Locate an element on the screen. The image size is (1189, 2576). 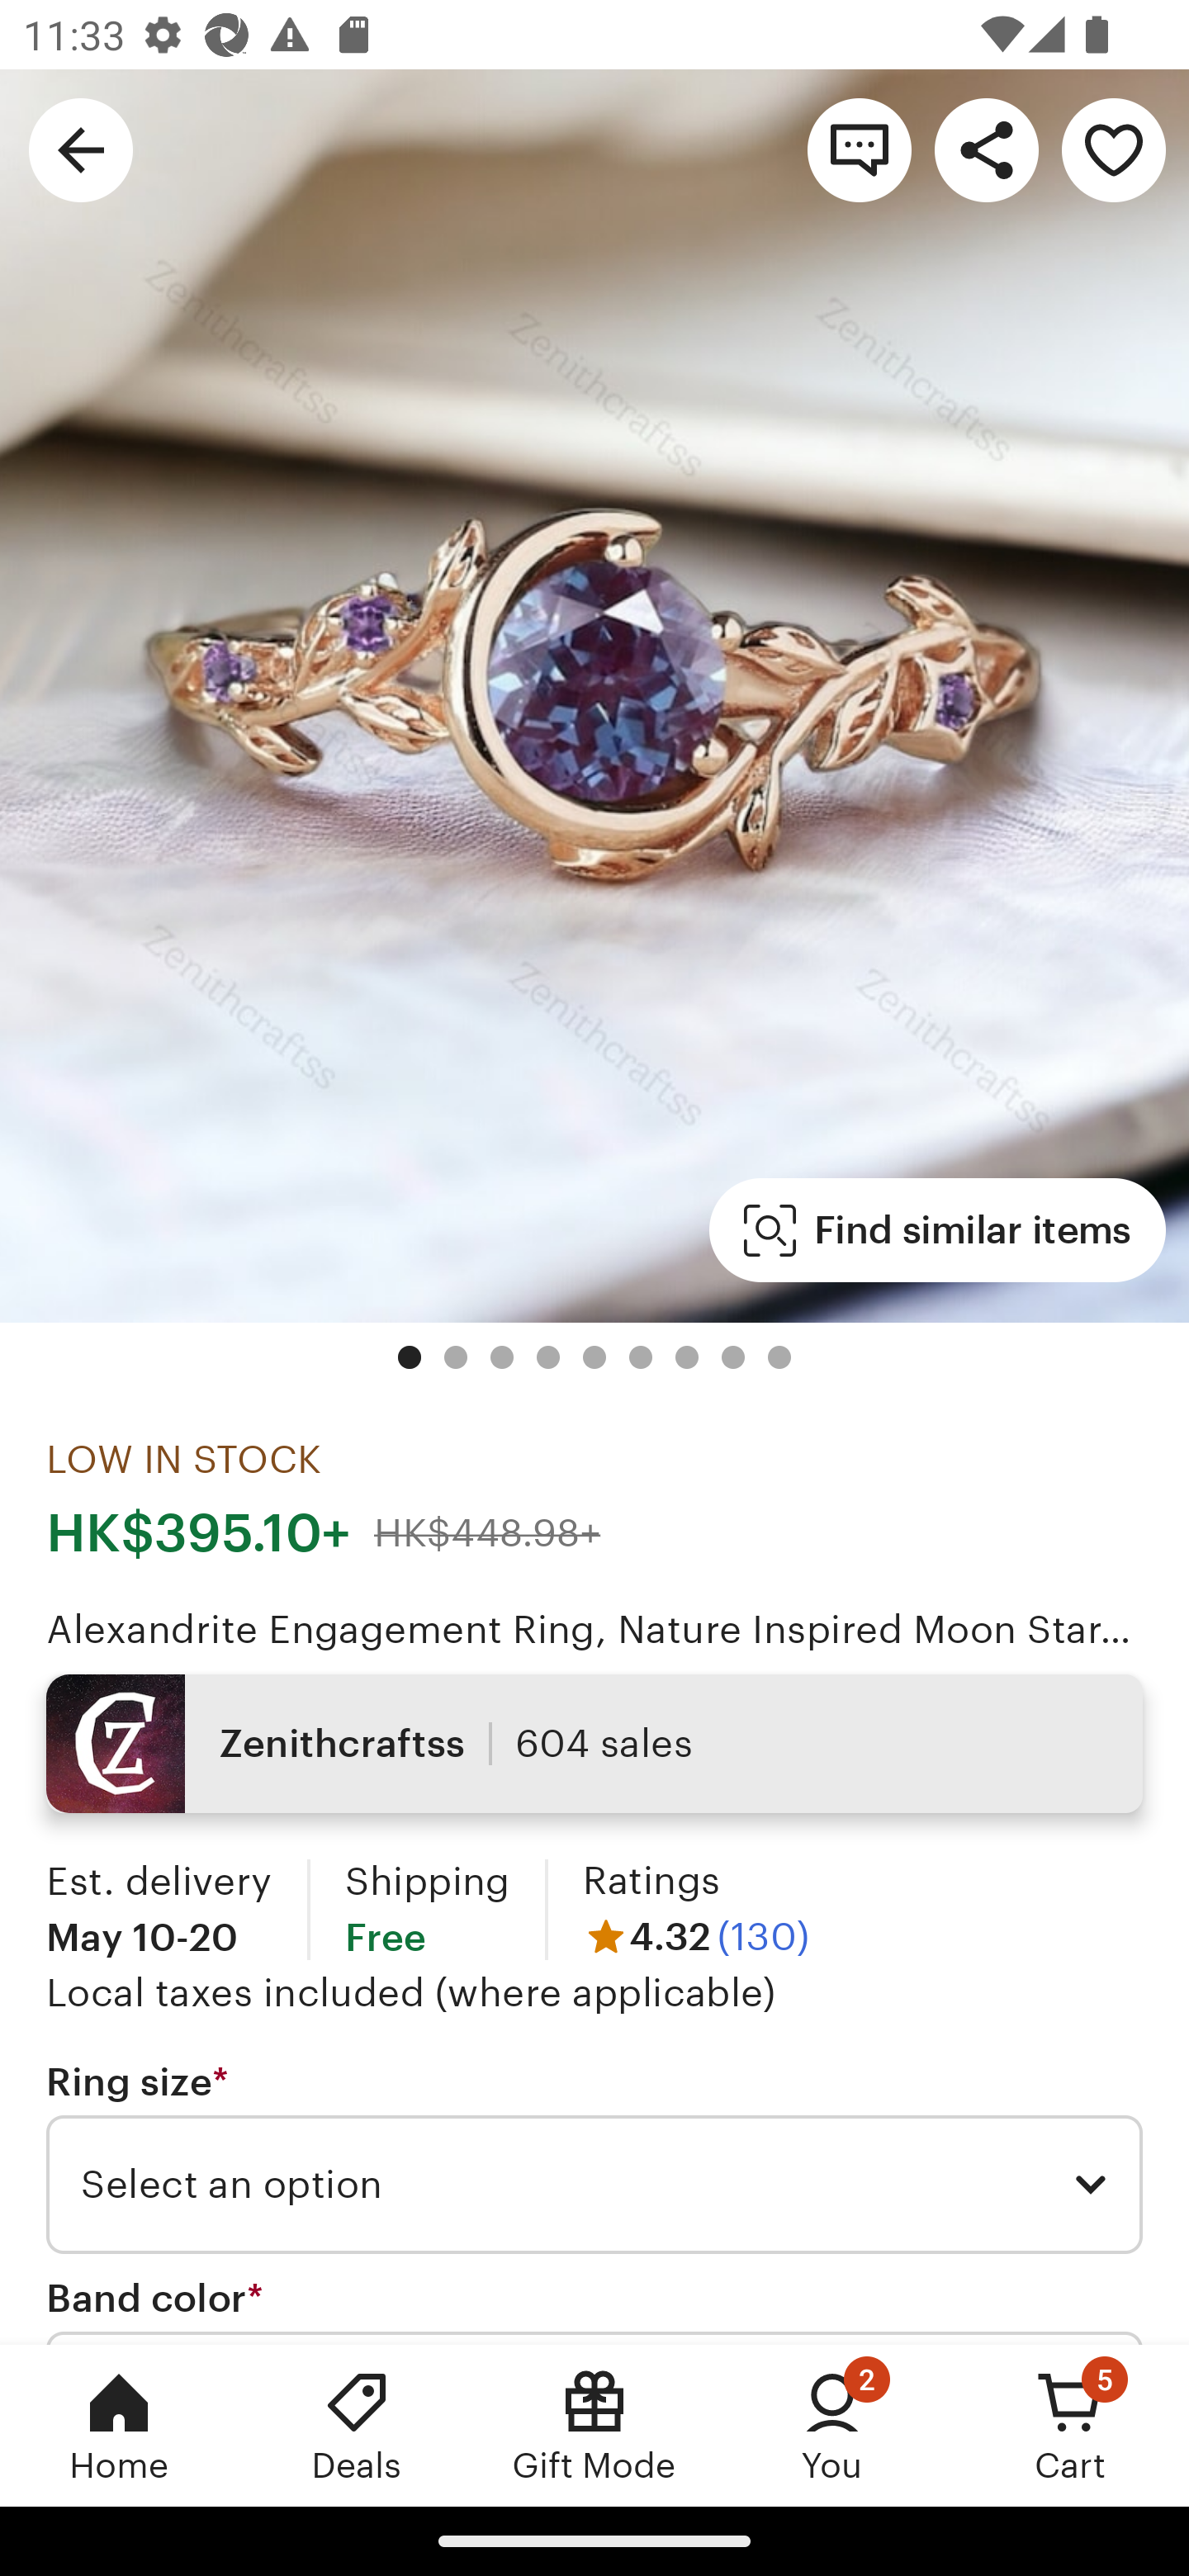
Gift Mode is located at coordinates (594, 2425).